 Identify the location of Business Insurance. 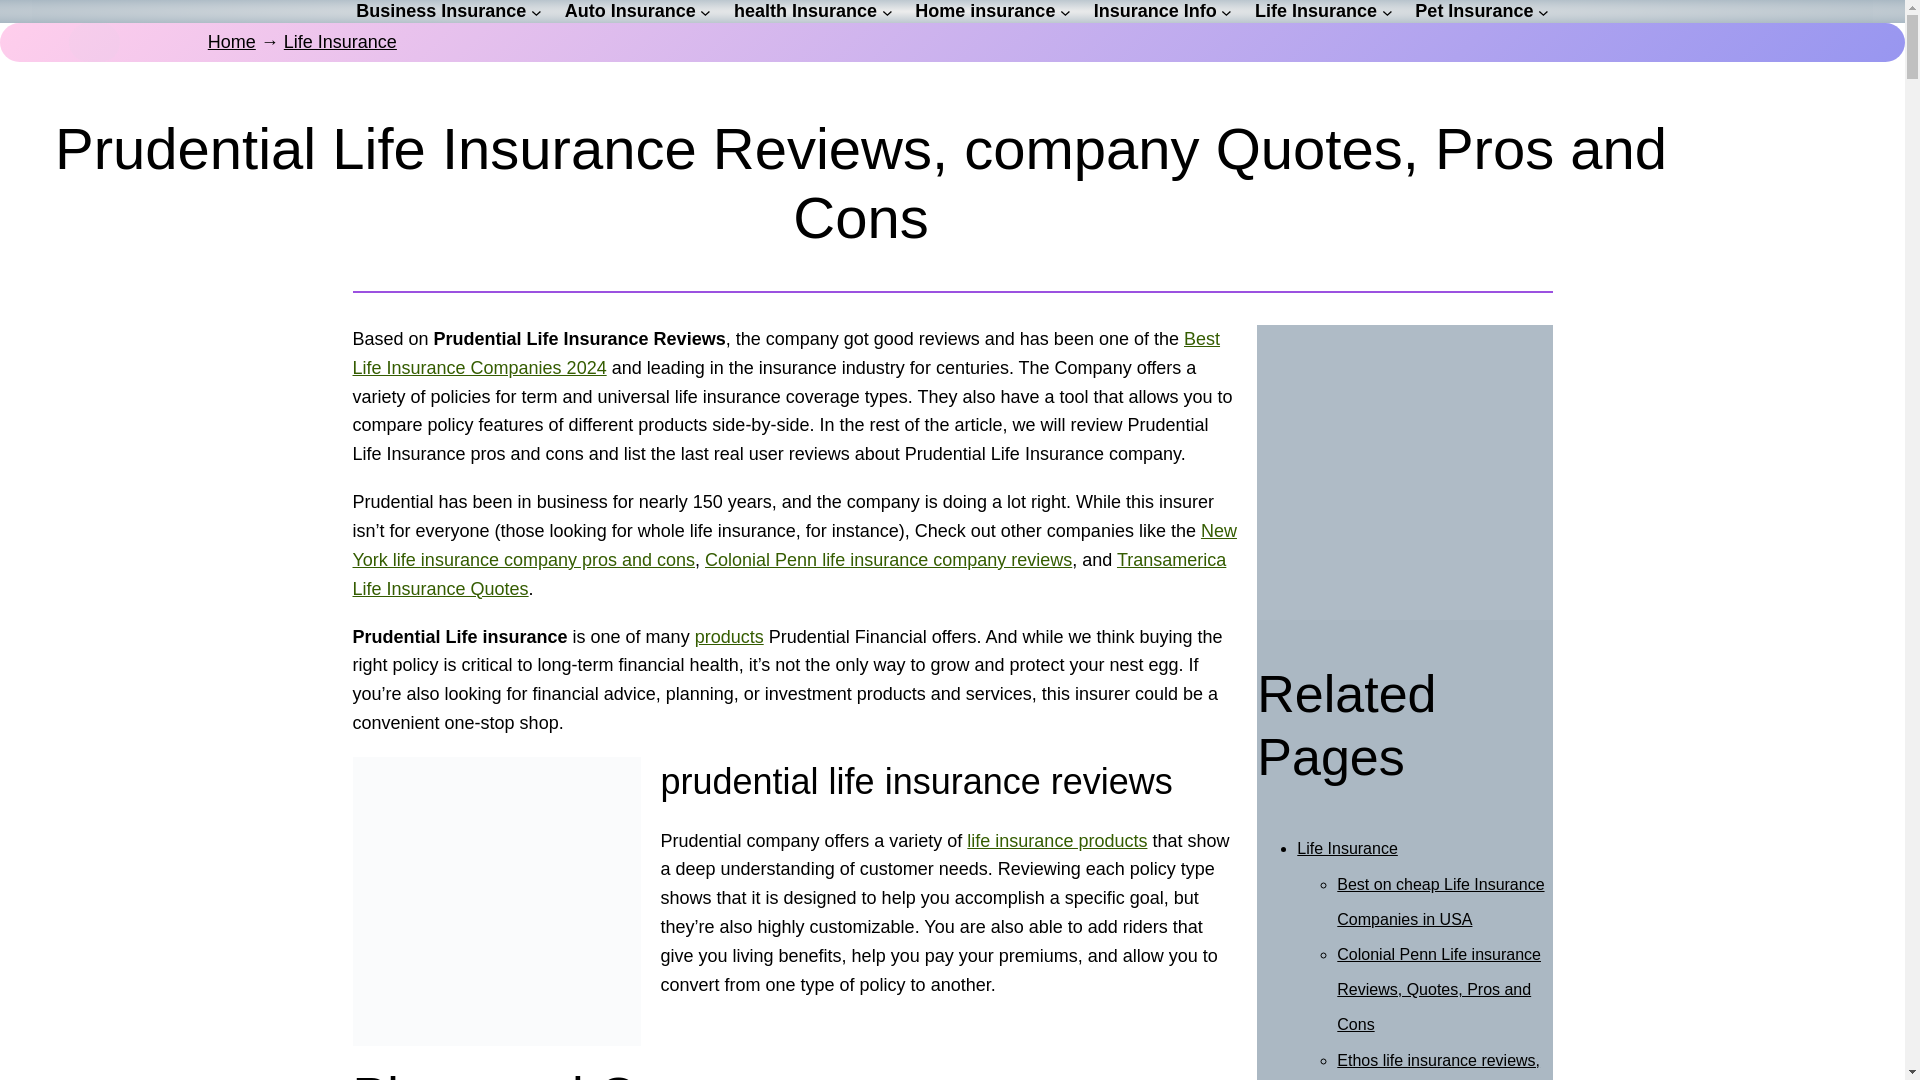
(440, 11).